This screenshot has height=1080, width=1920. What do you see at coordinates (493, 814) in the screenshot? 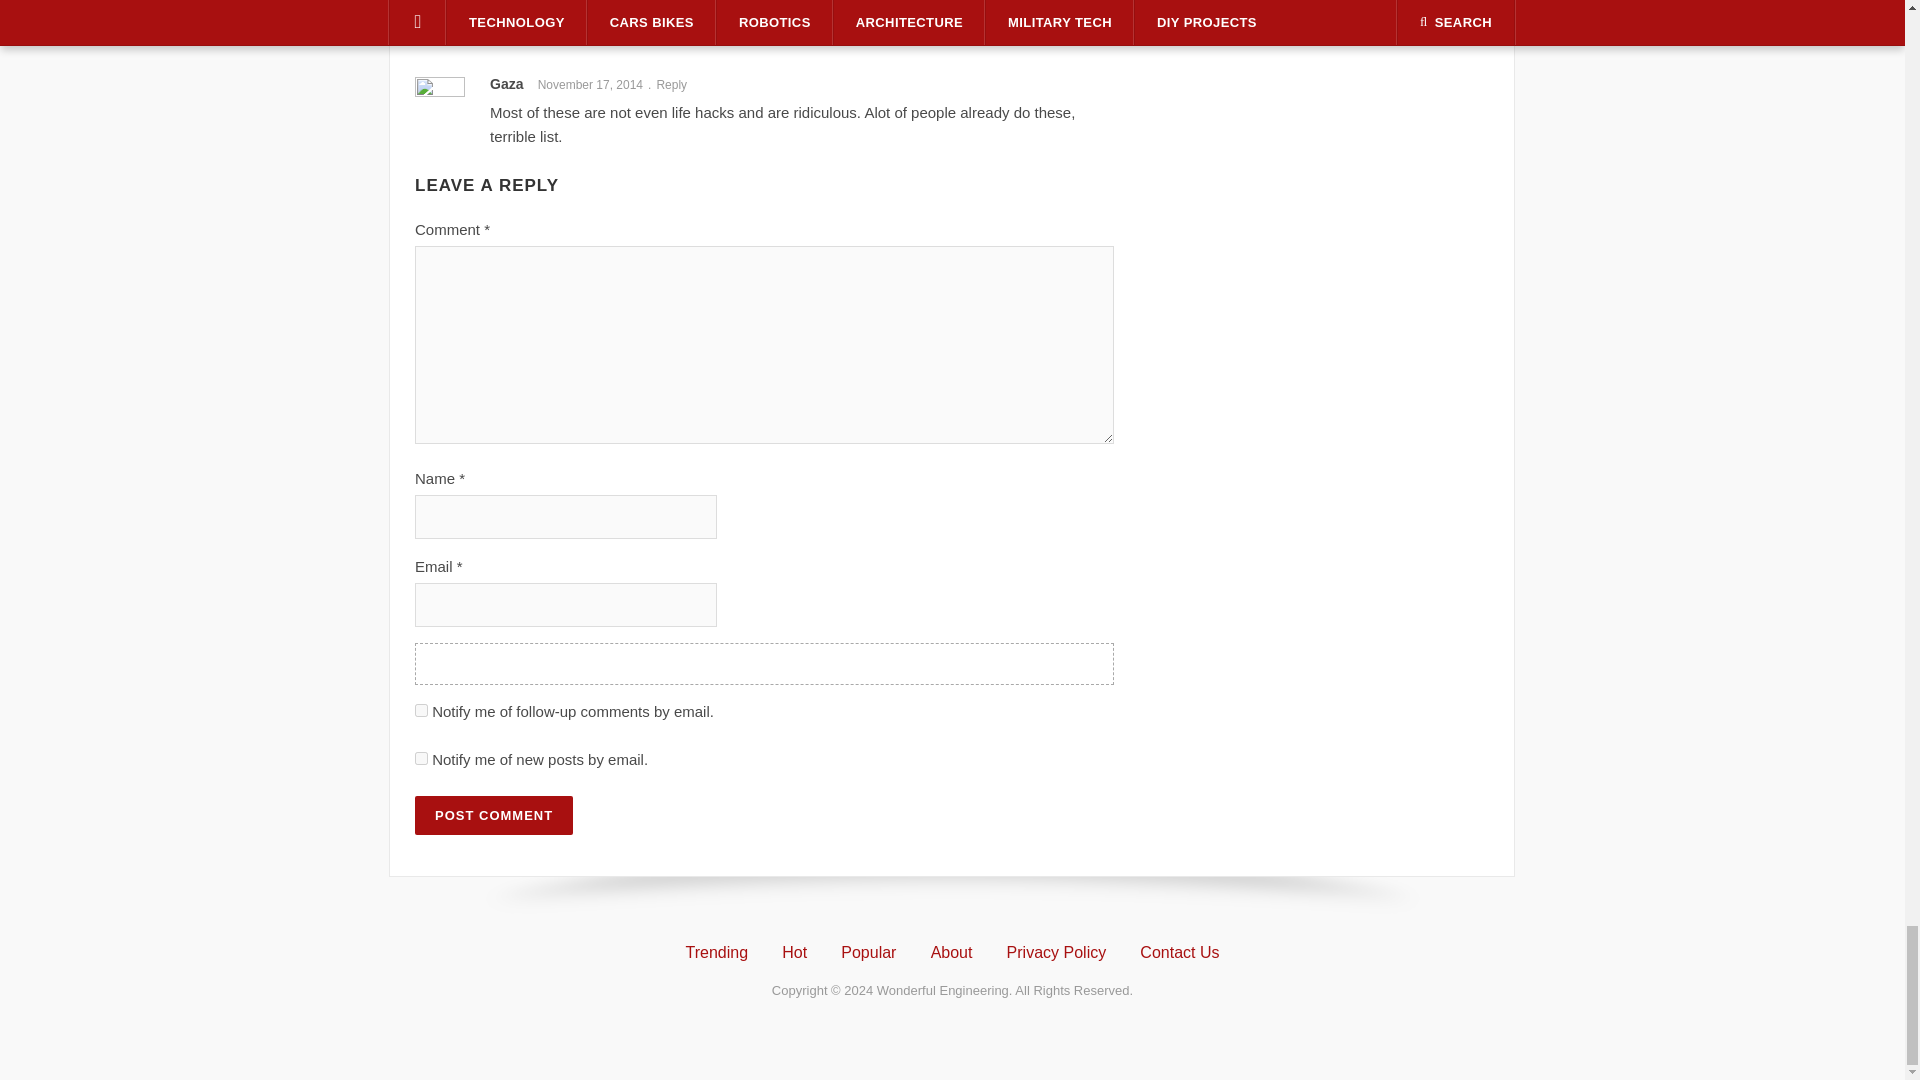
I see `Post Comment` at bounding box center [493, 814].